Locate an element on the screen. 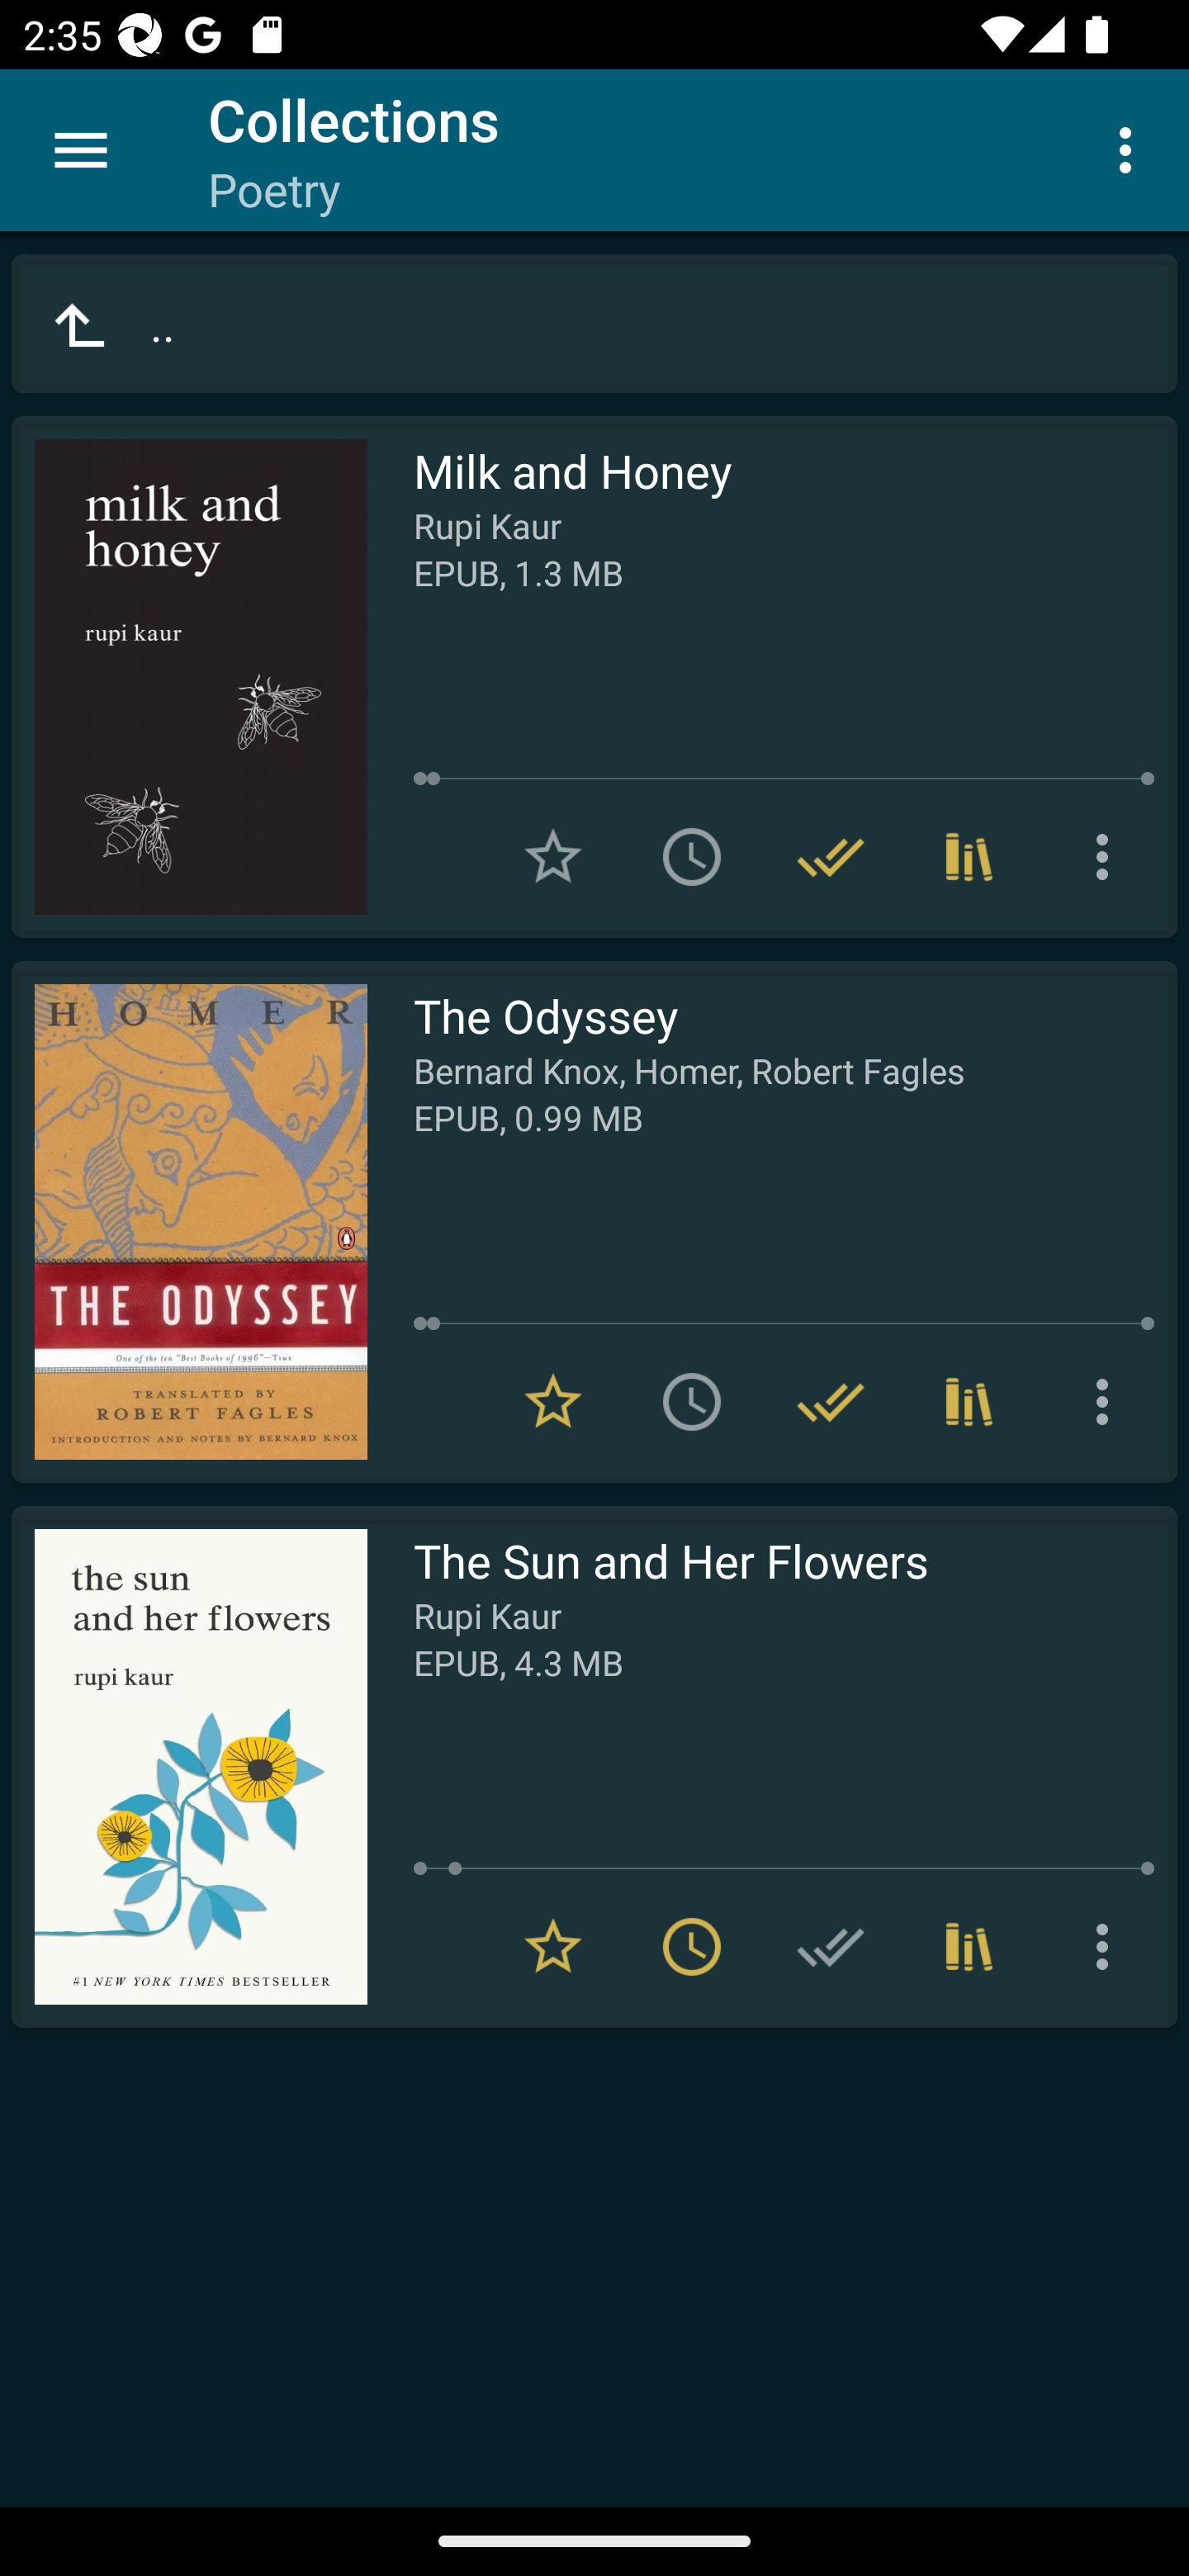 This screenshot has height=2576, width=1189. Read The Odyssey is located at coordinates (189, 1222).